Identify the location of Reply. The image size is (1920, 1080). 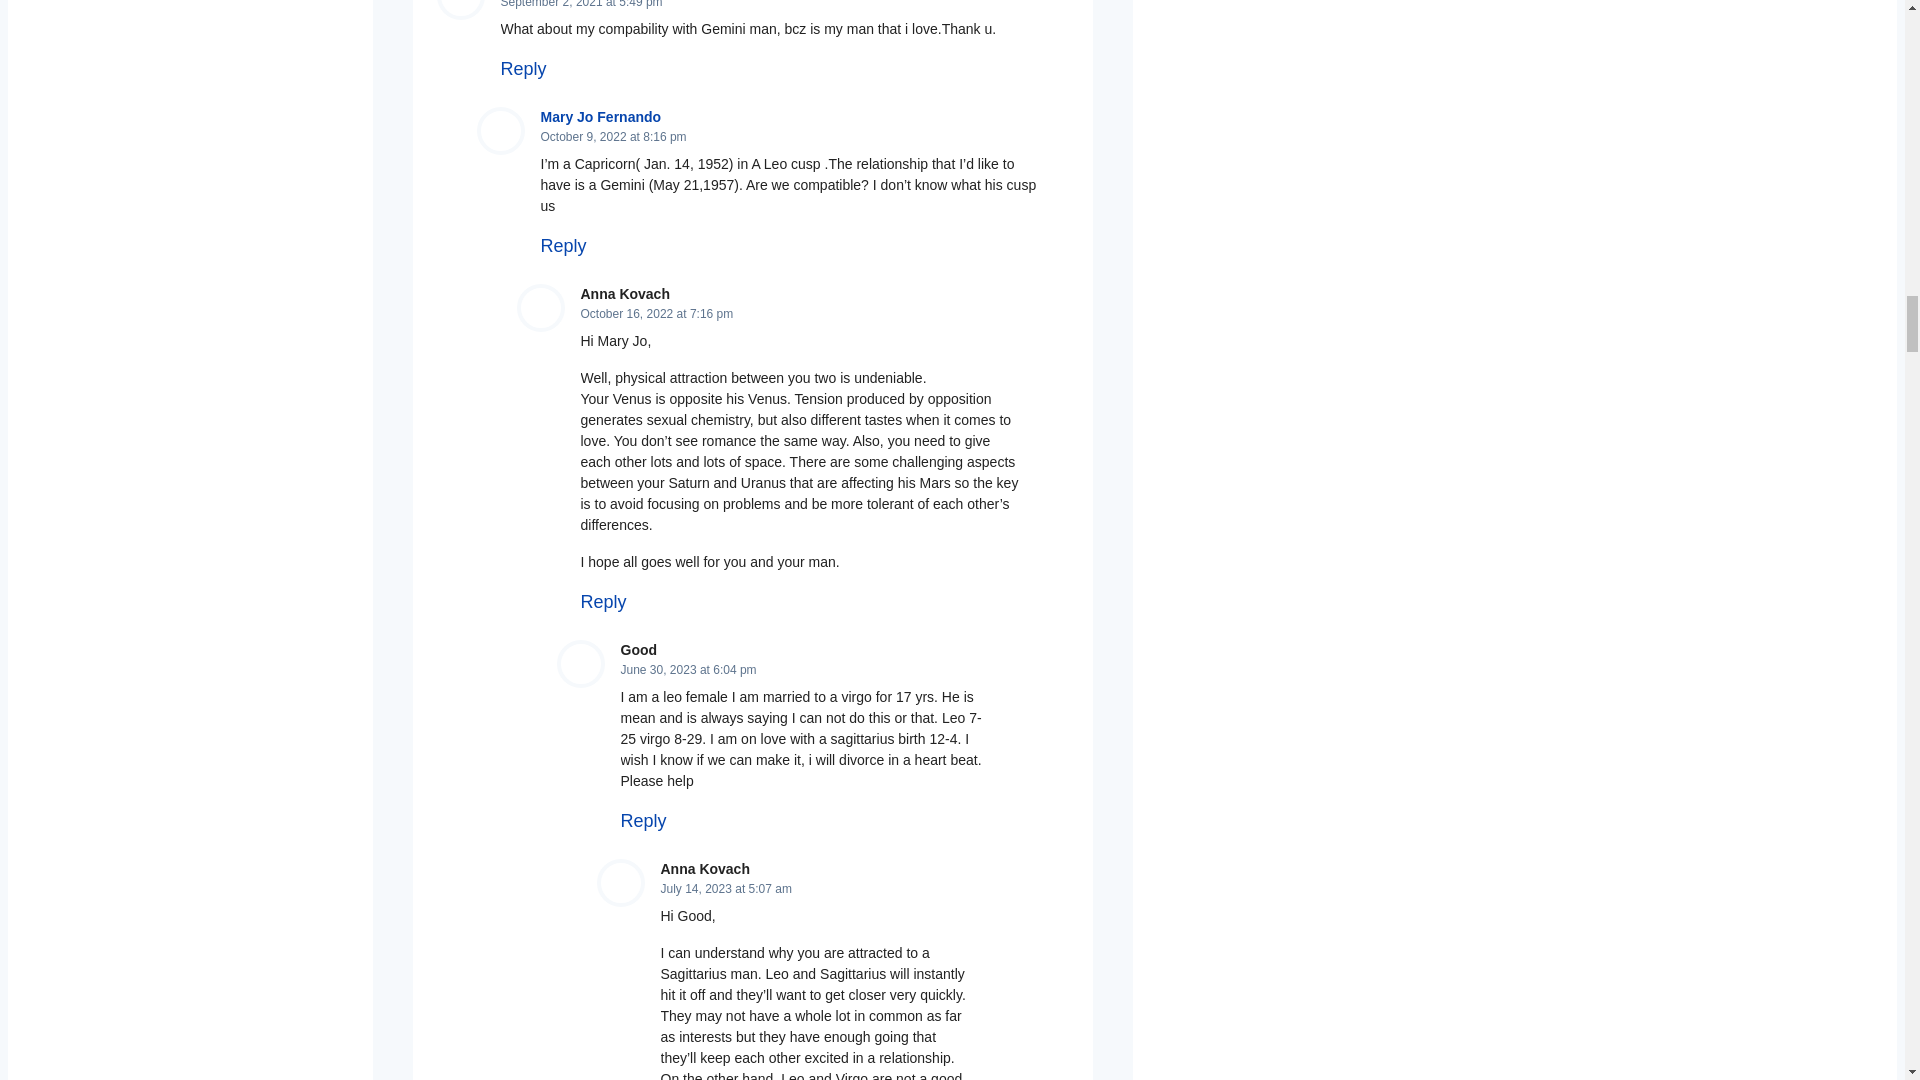
(522, 68).